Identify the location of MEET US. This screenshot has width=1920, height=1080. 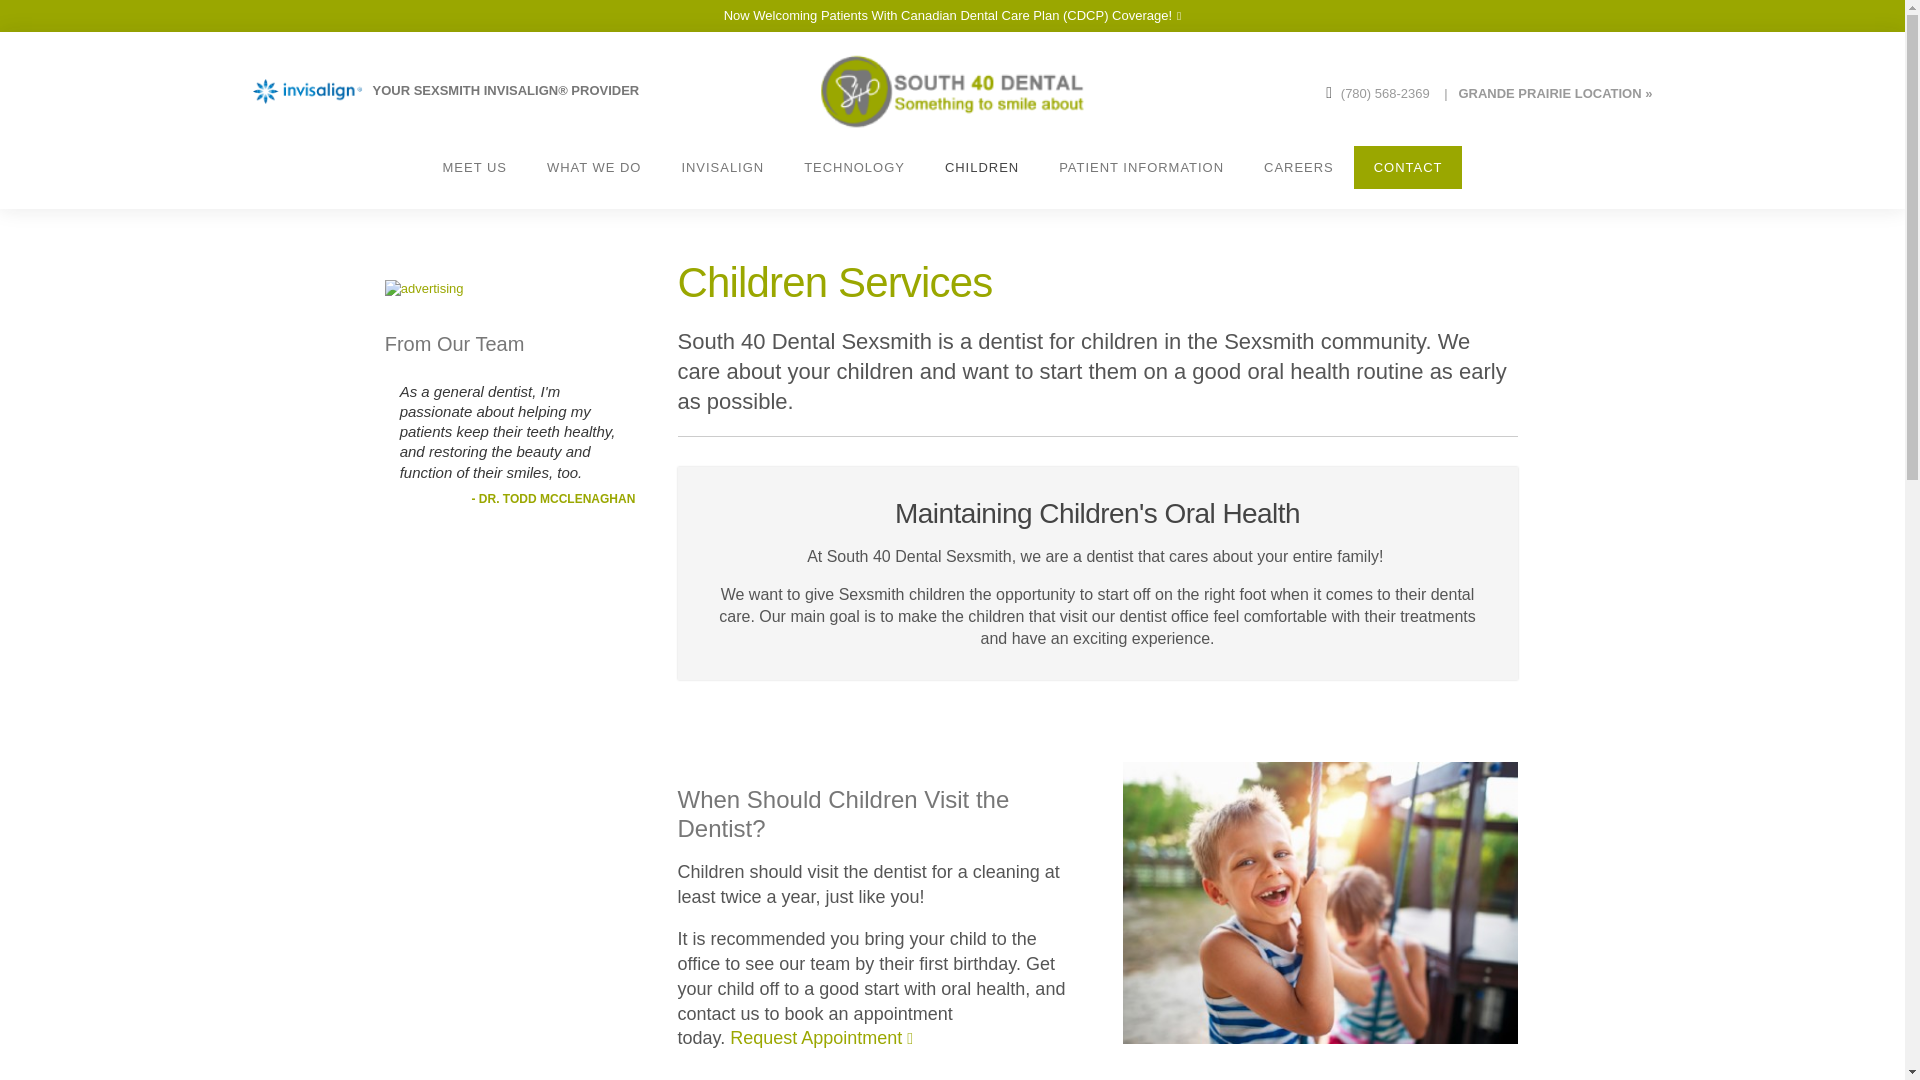
(474, 167).